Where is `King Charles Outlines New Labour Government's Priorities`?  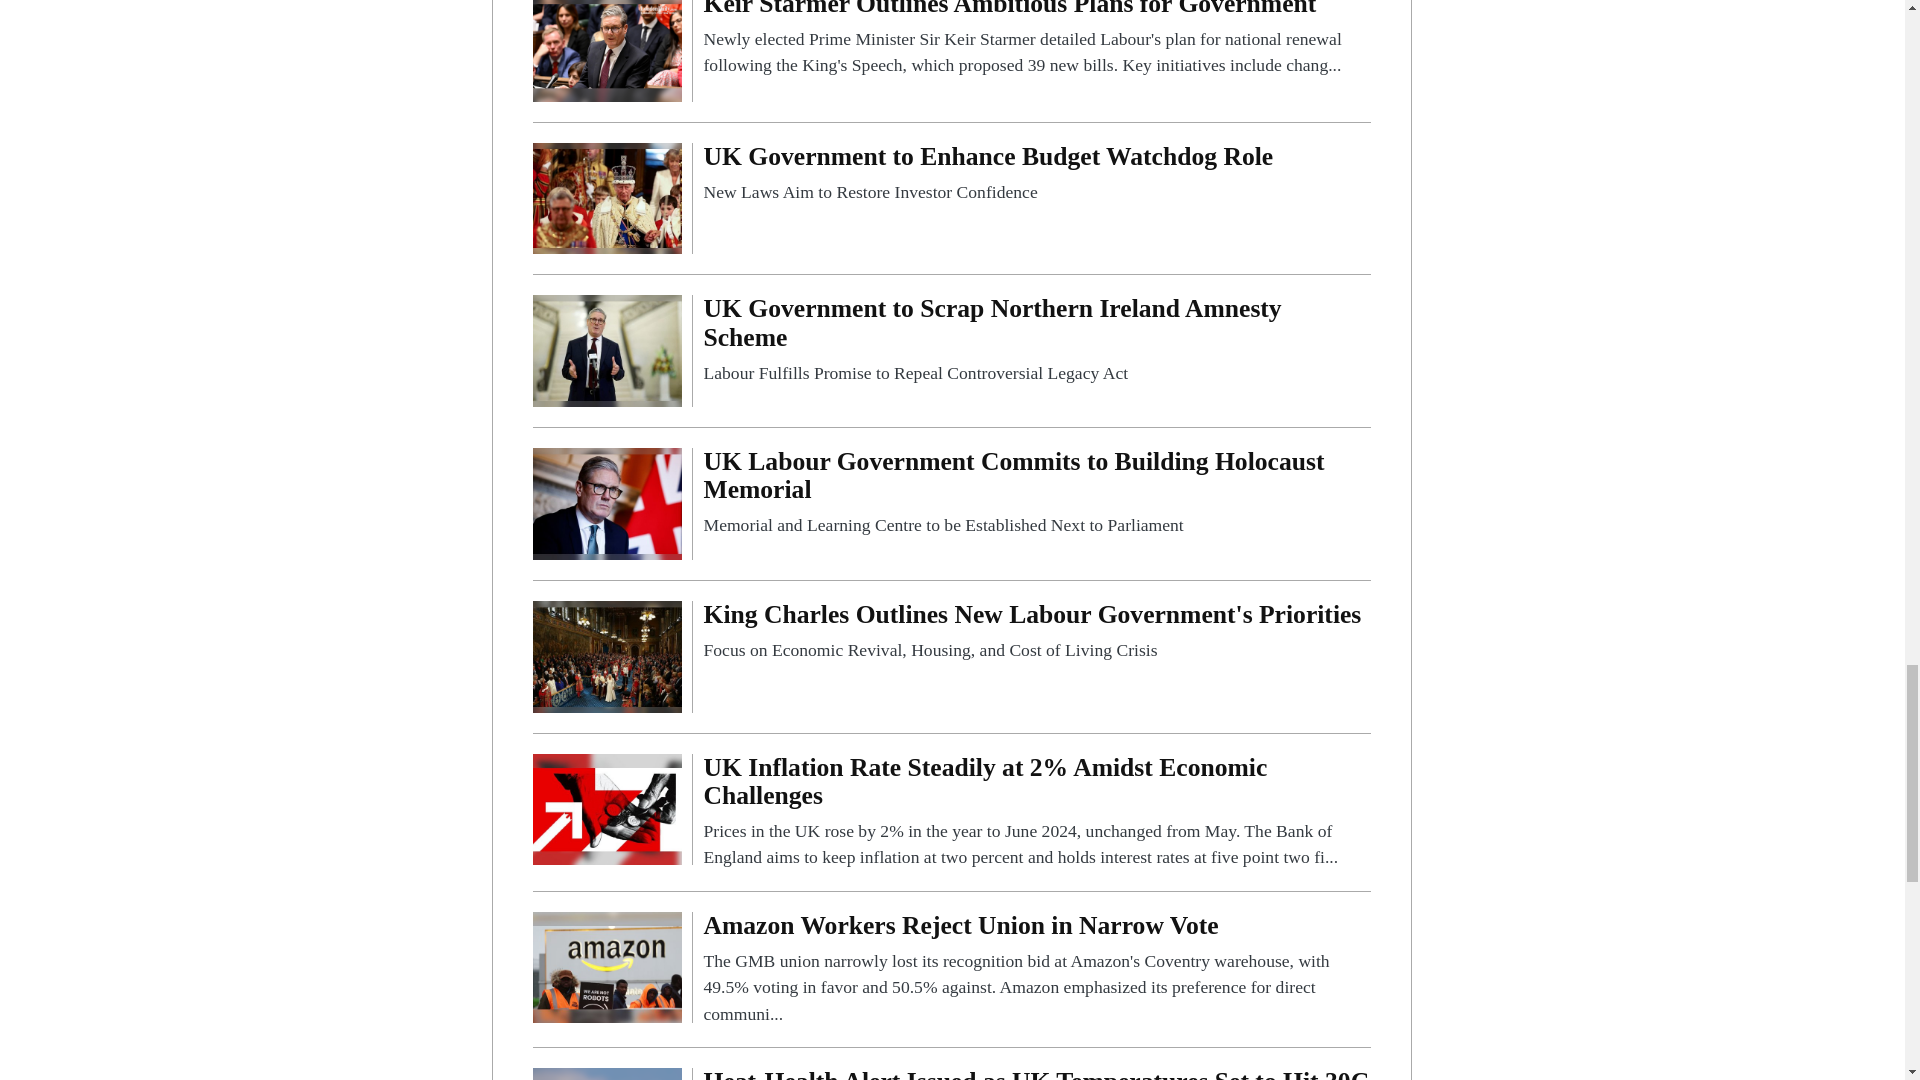 King Charles Outlines New Labour Government's Priorities is located at coordinates (607, 655).